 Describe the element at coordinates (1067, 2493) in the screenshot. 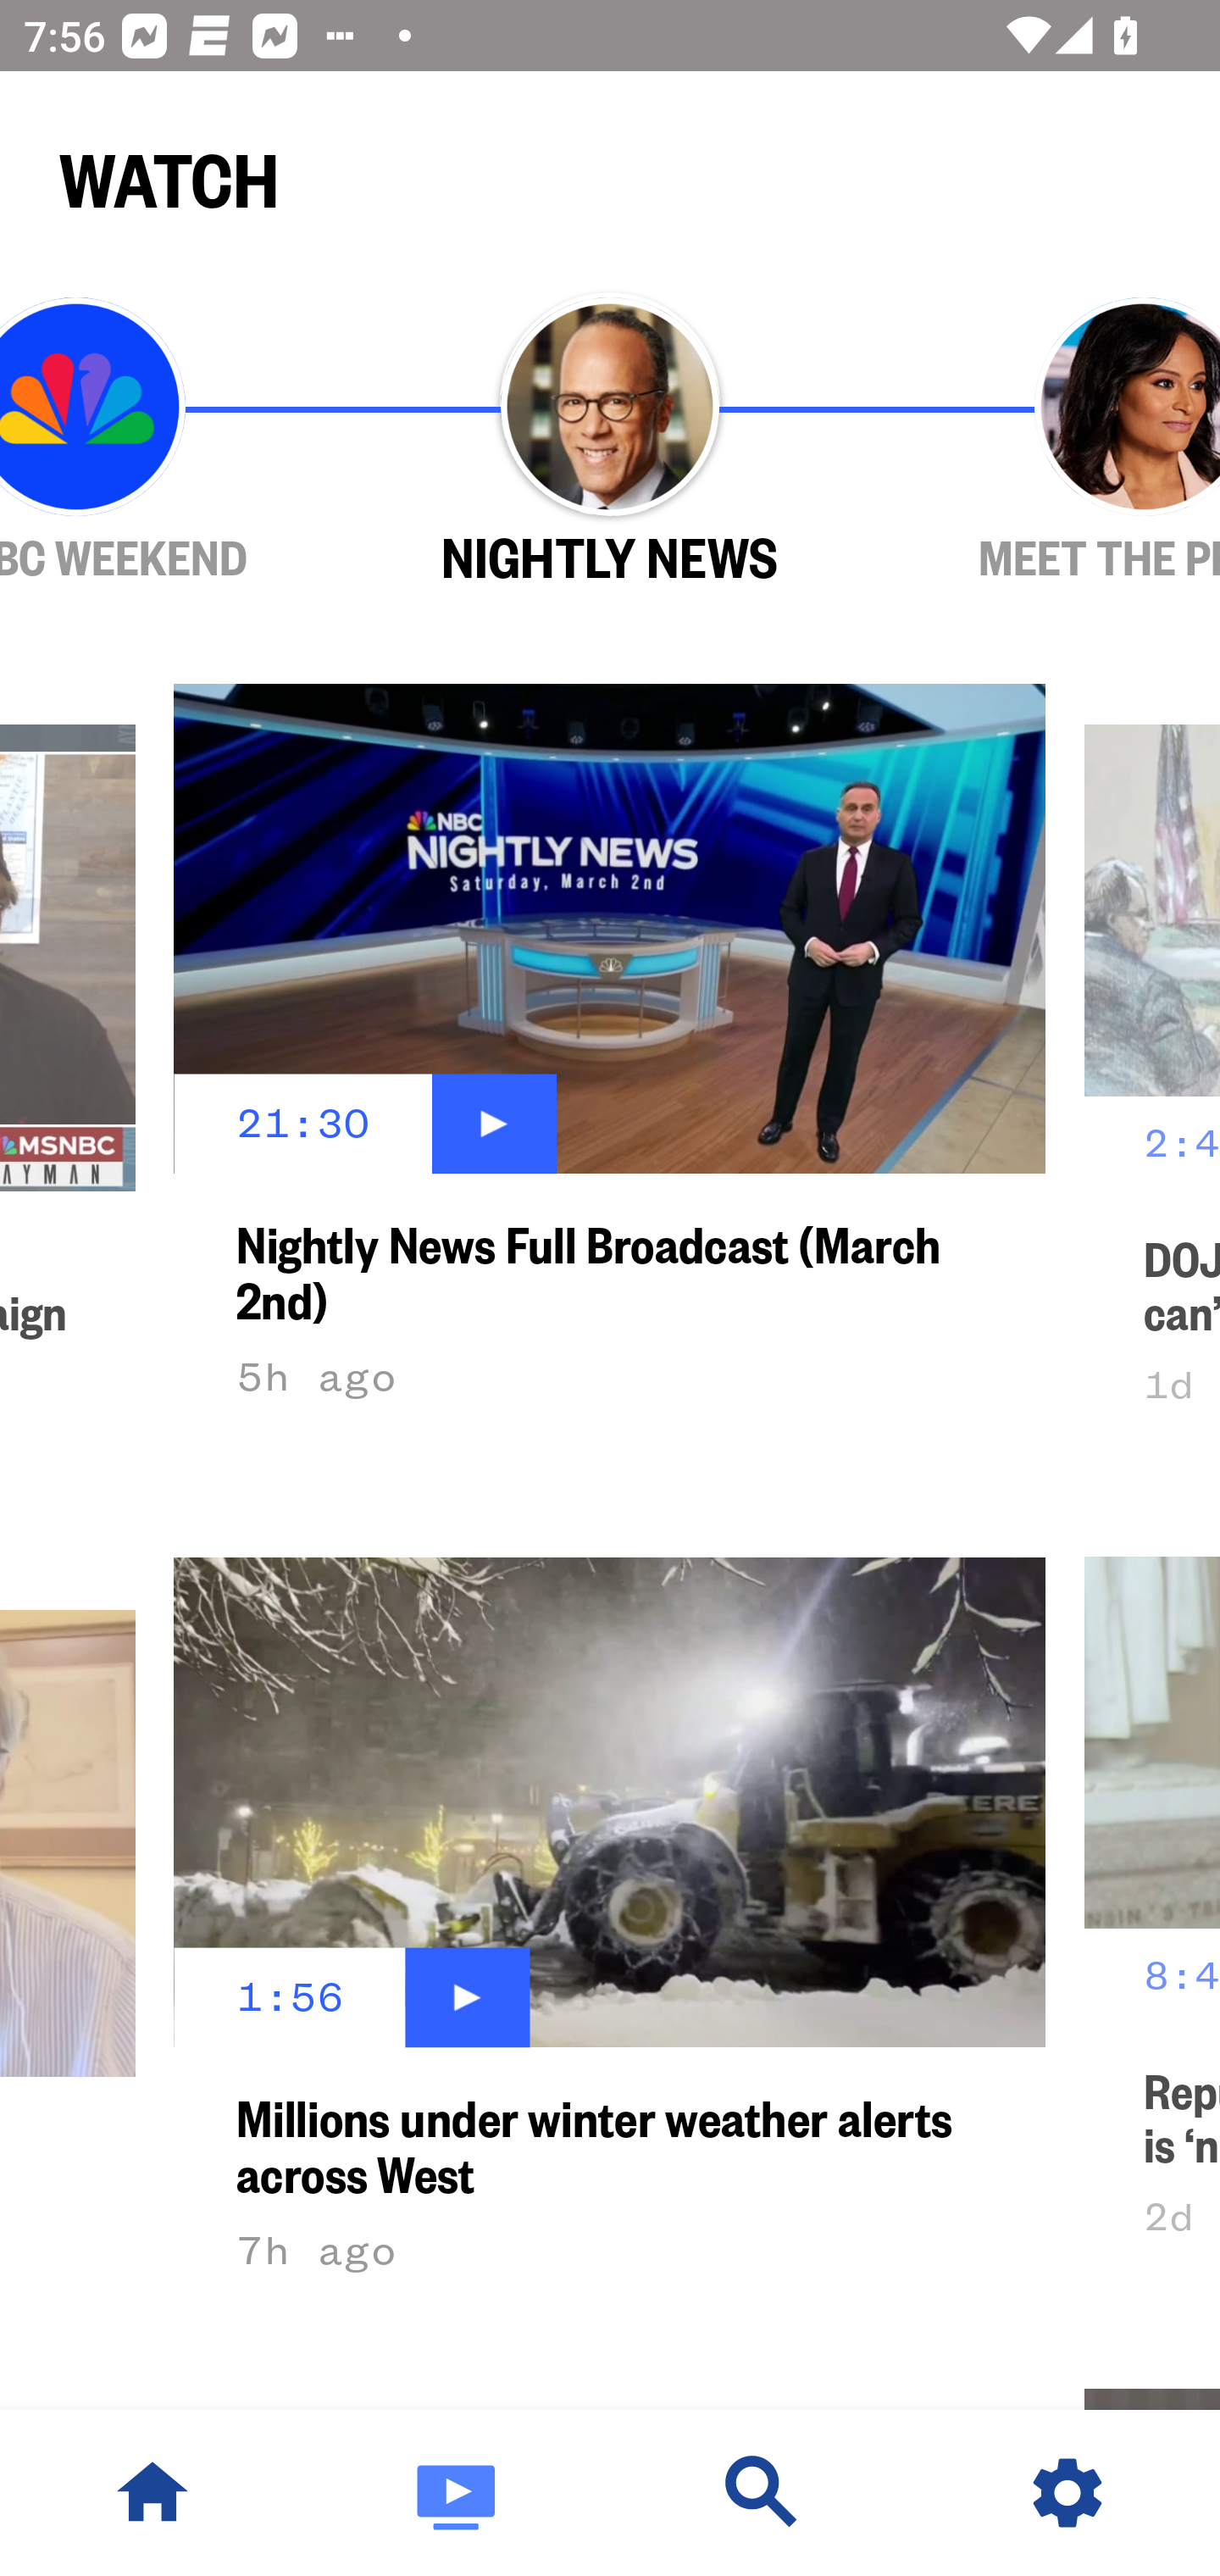

I see `Settings` at that location.